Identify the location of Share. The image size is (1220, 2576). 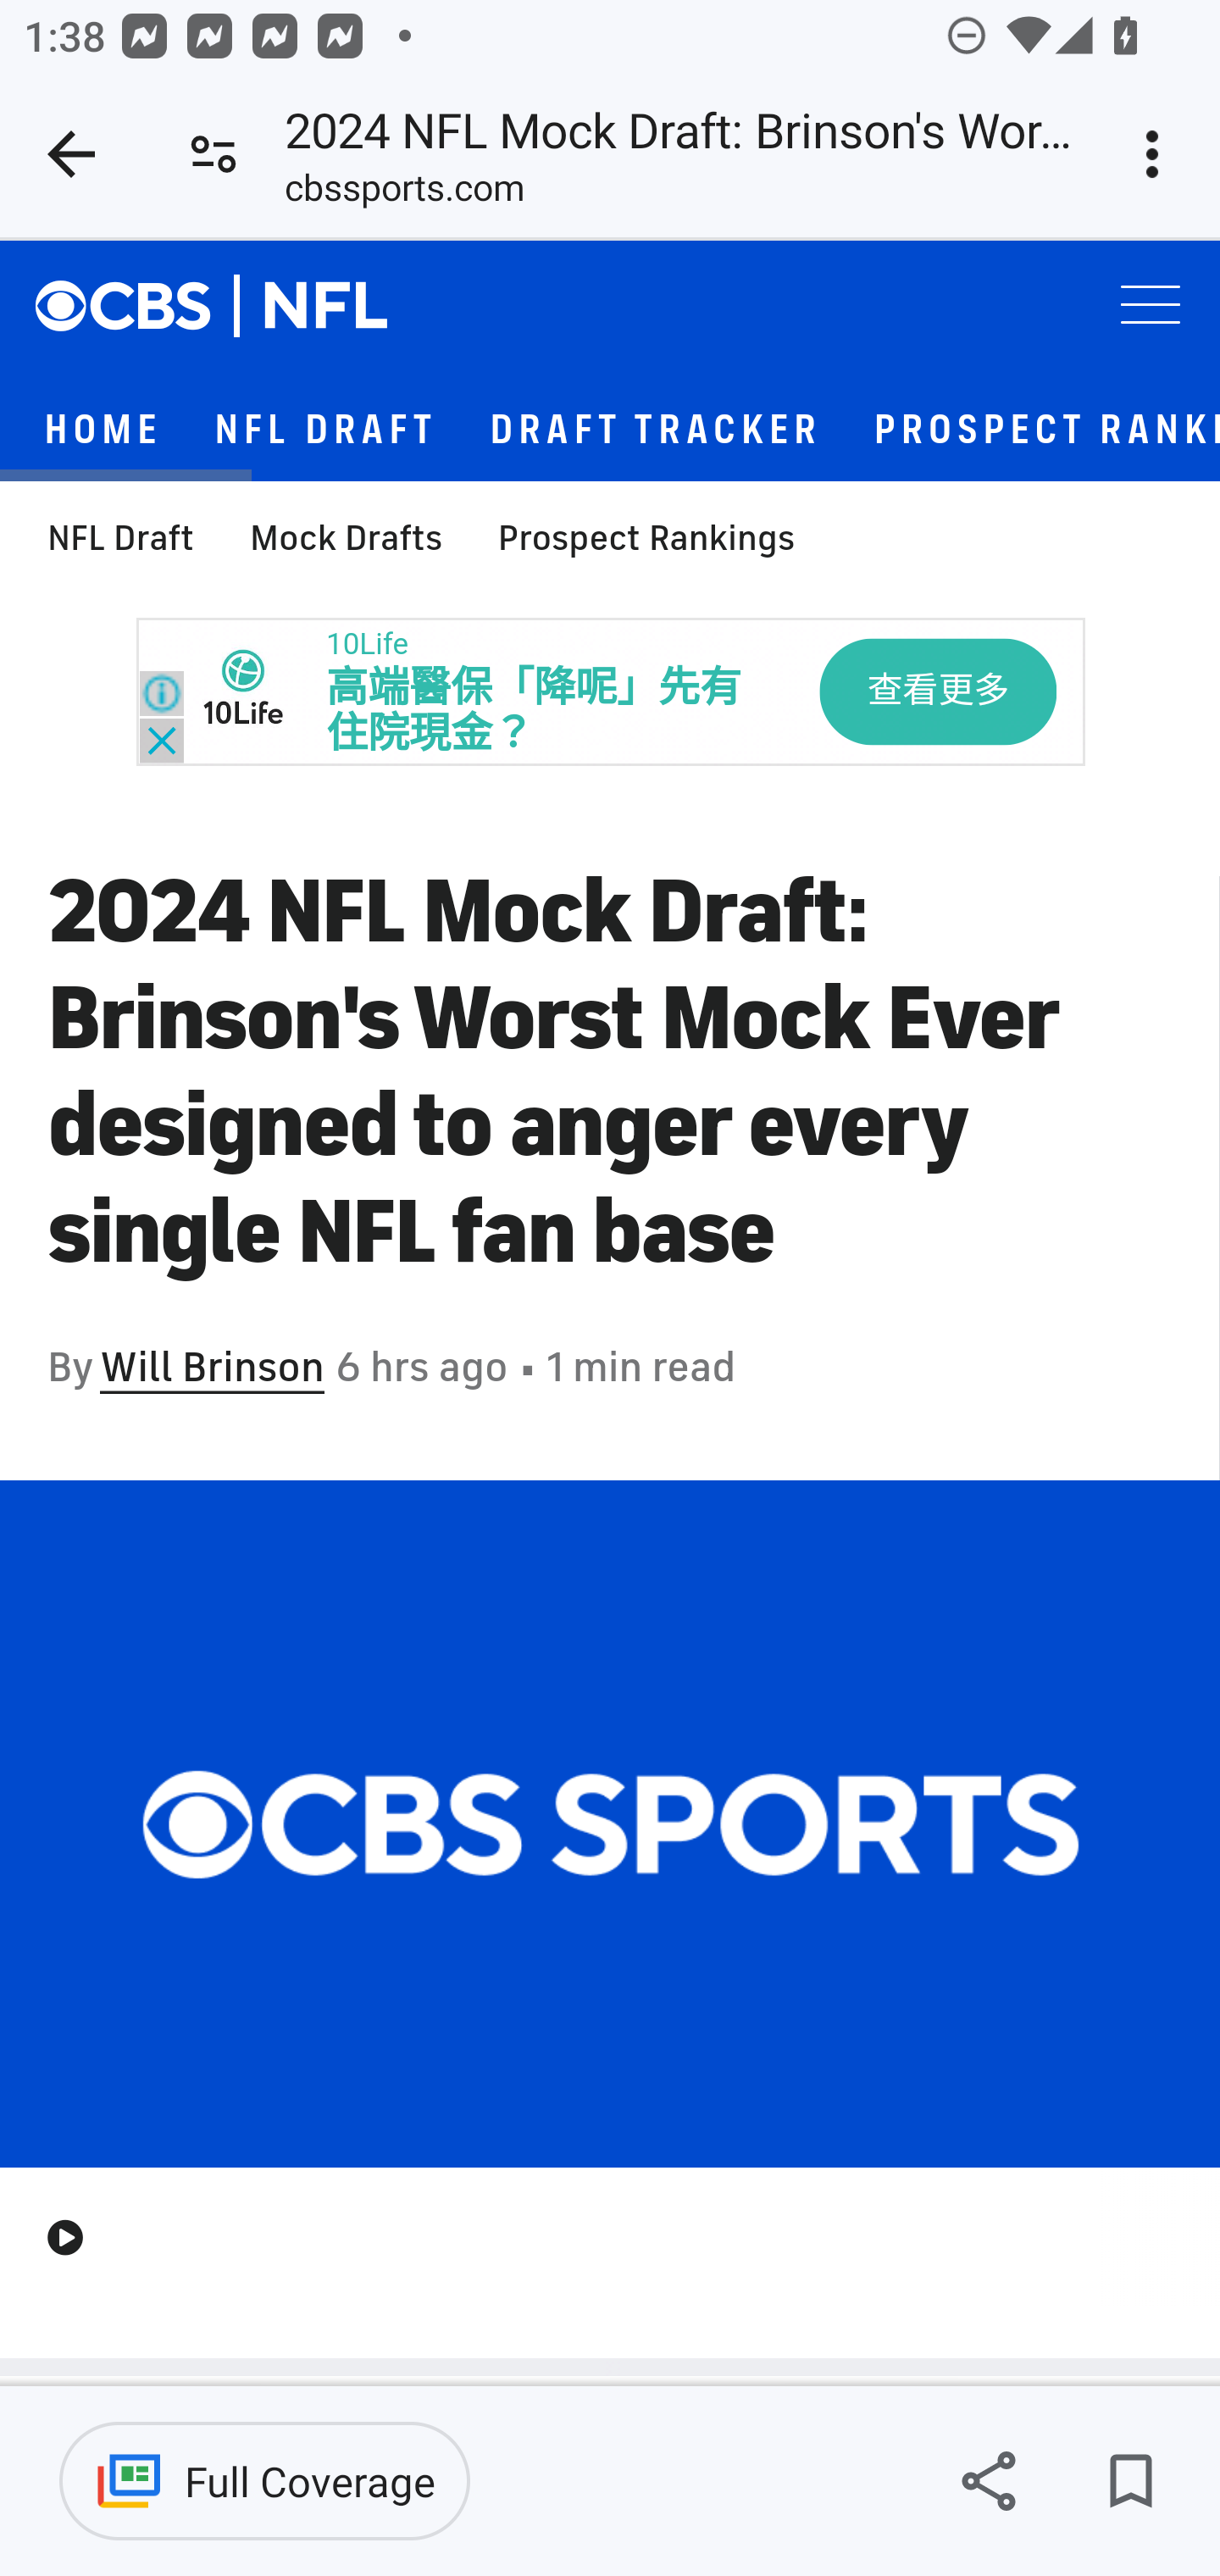
(988, 2481).